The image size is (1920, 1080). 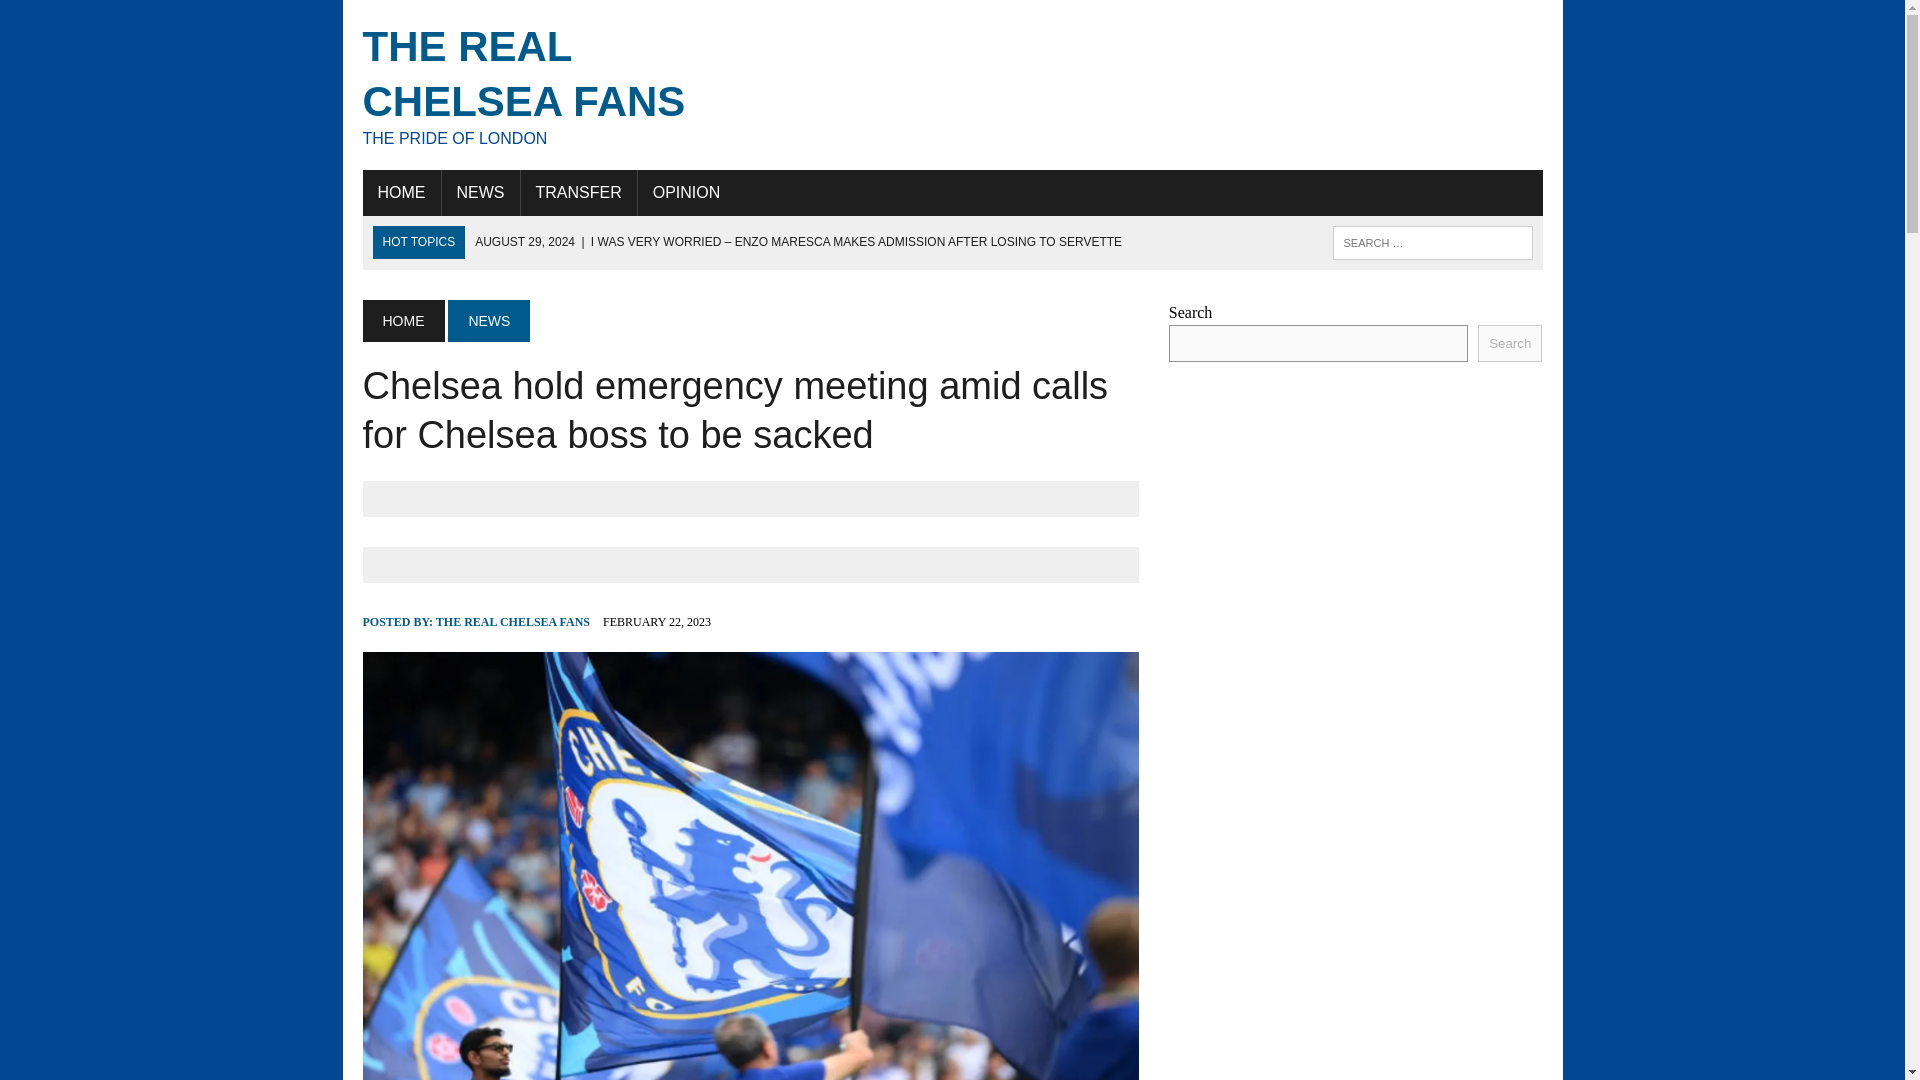 I want to click on NEWS, so click(x=512, y=621).